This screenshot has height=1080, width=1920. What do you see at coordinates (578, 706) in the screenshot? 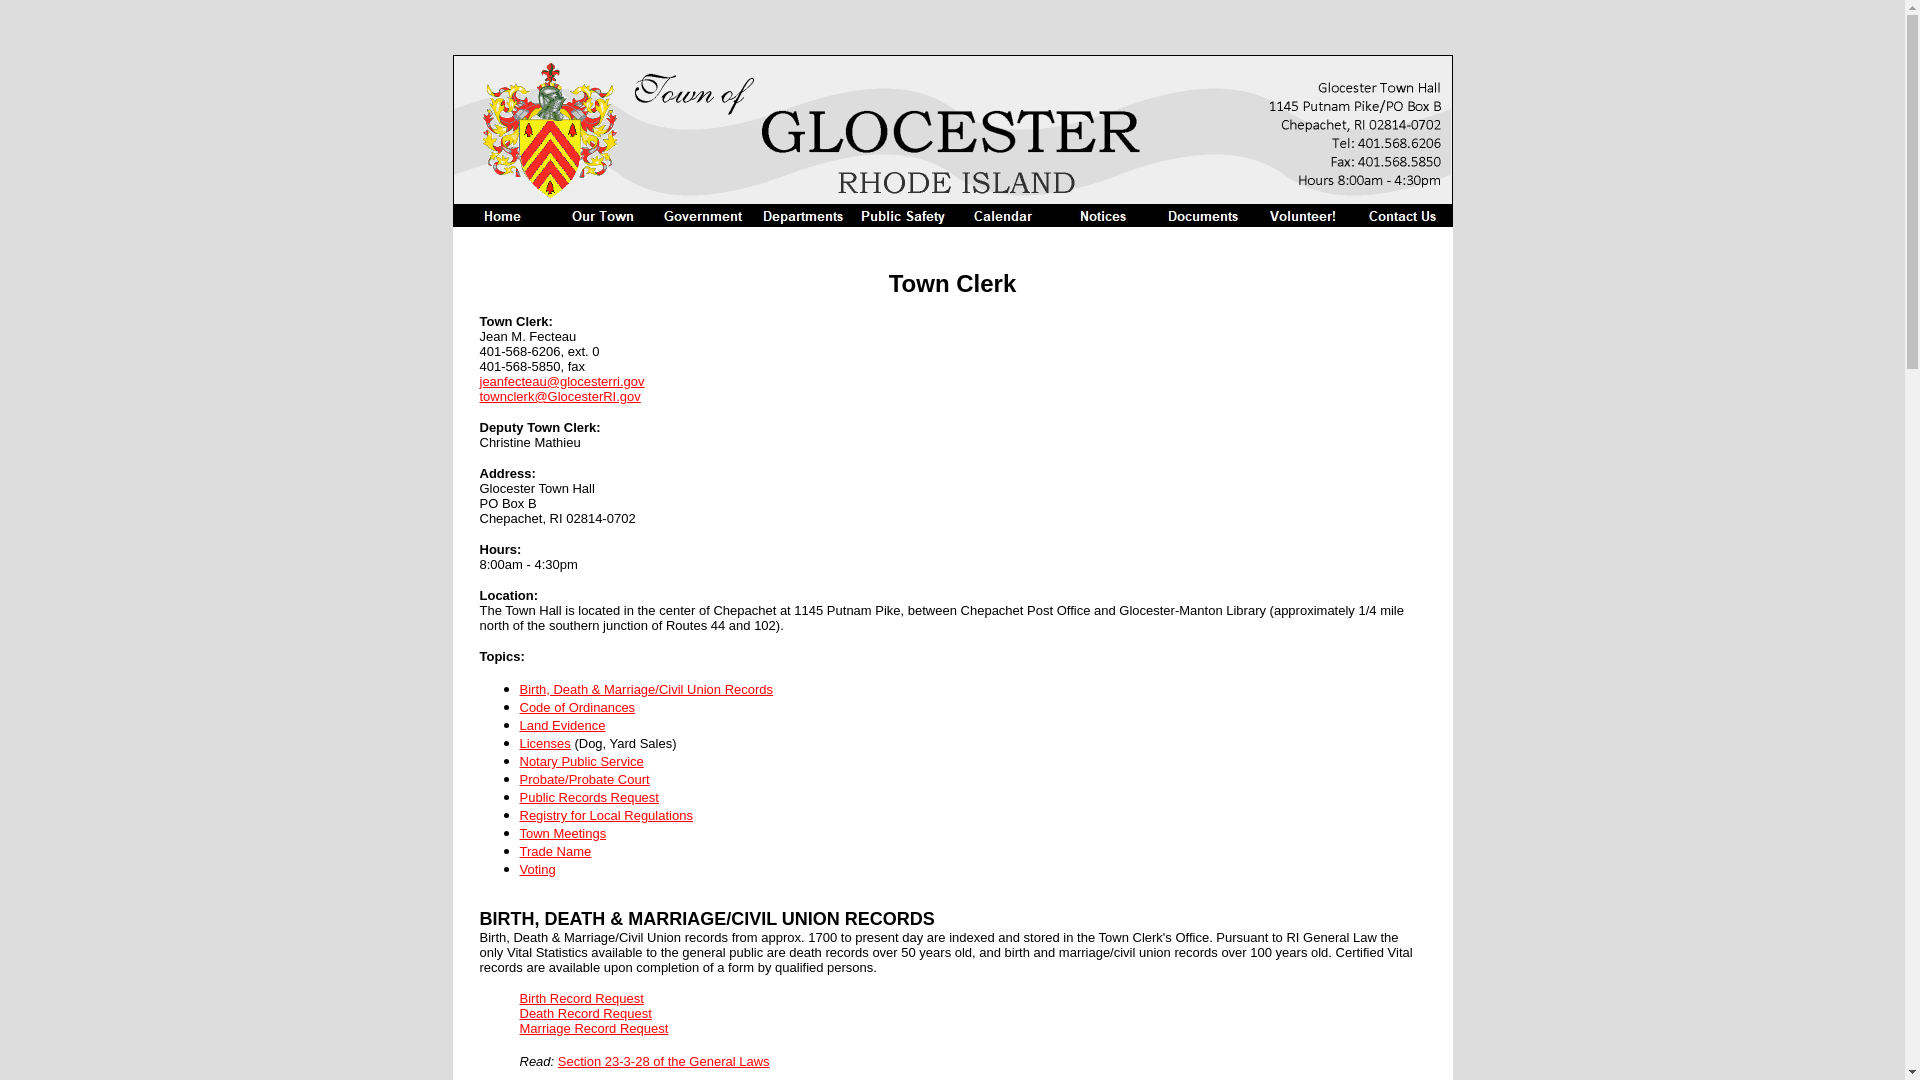
I see `Code of Ordinances` at bounding box center [578, 706].